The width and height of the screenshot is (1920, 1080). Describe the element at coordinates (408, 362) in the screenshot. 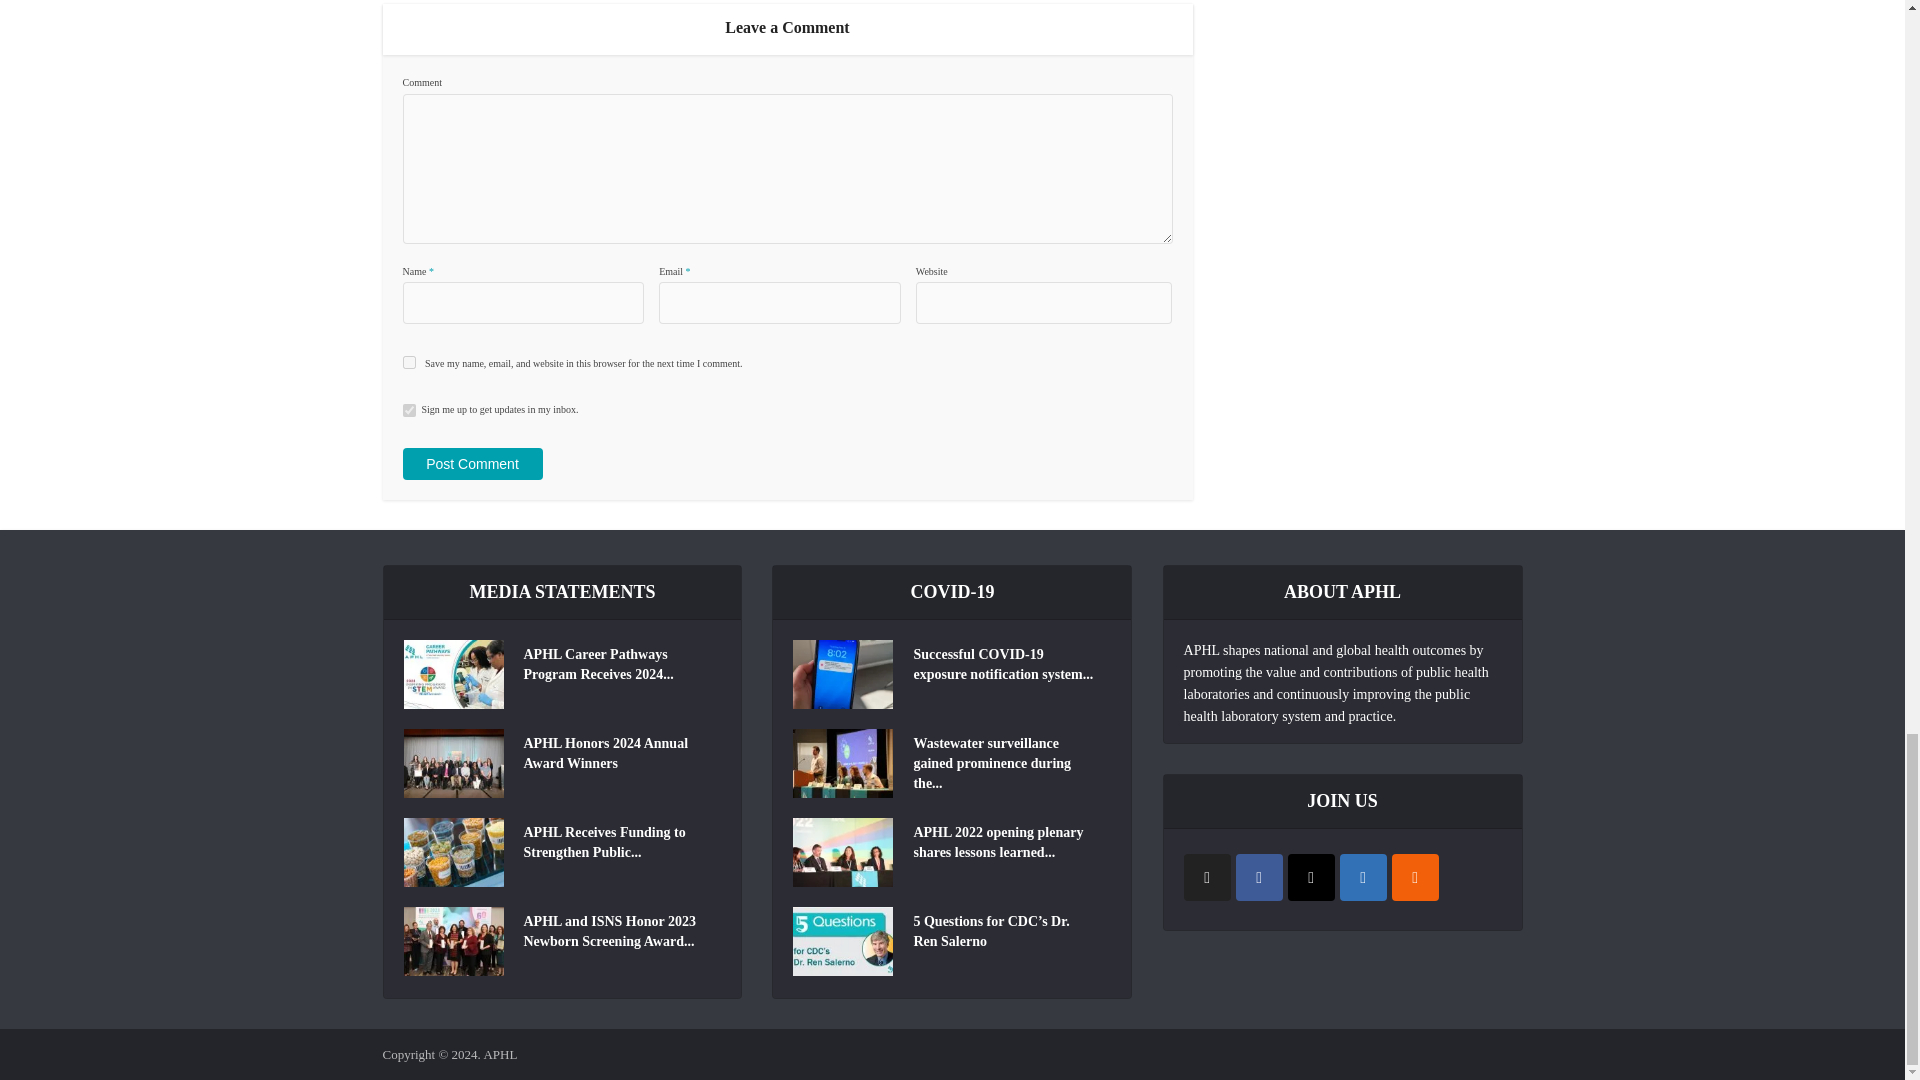

I see `yes` at that location.